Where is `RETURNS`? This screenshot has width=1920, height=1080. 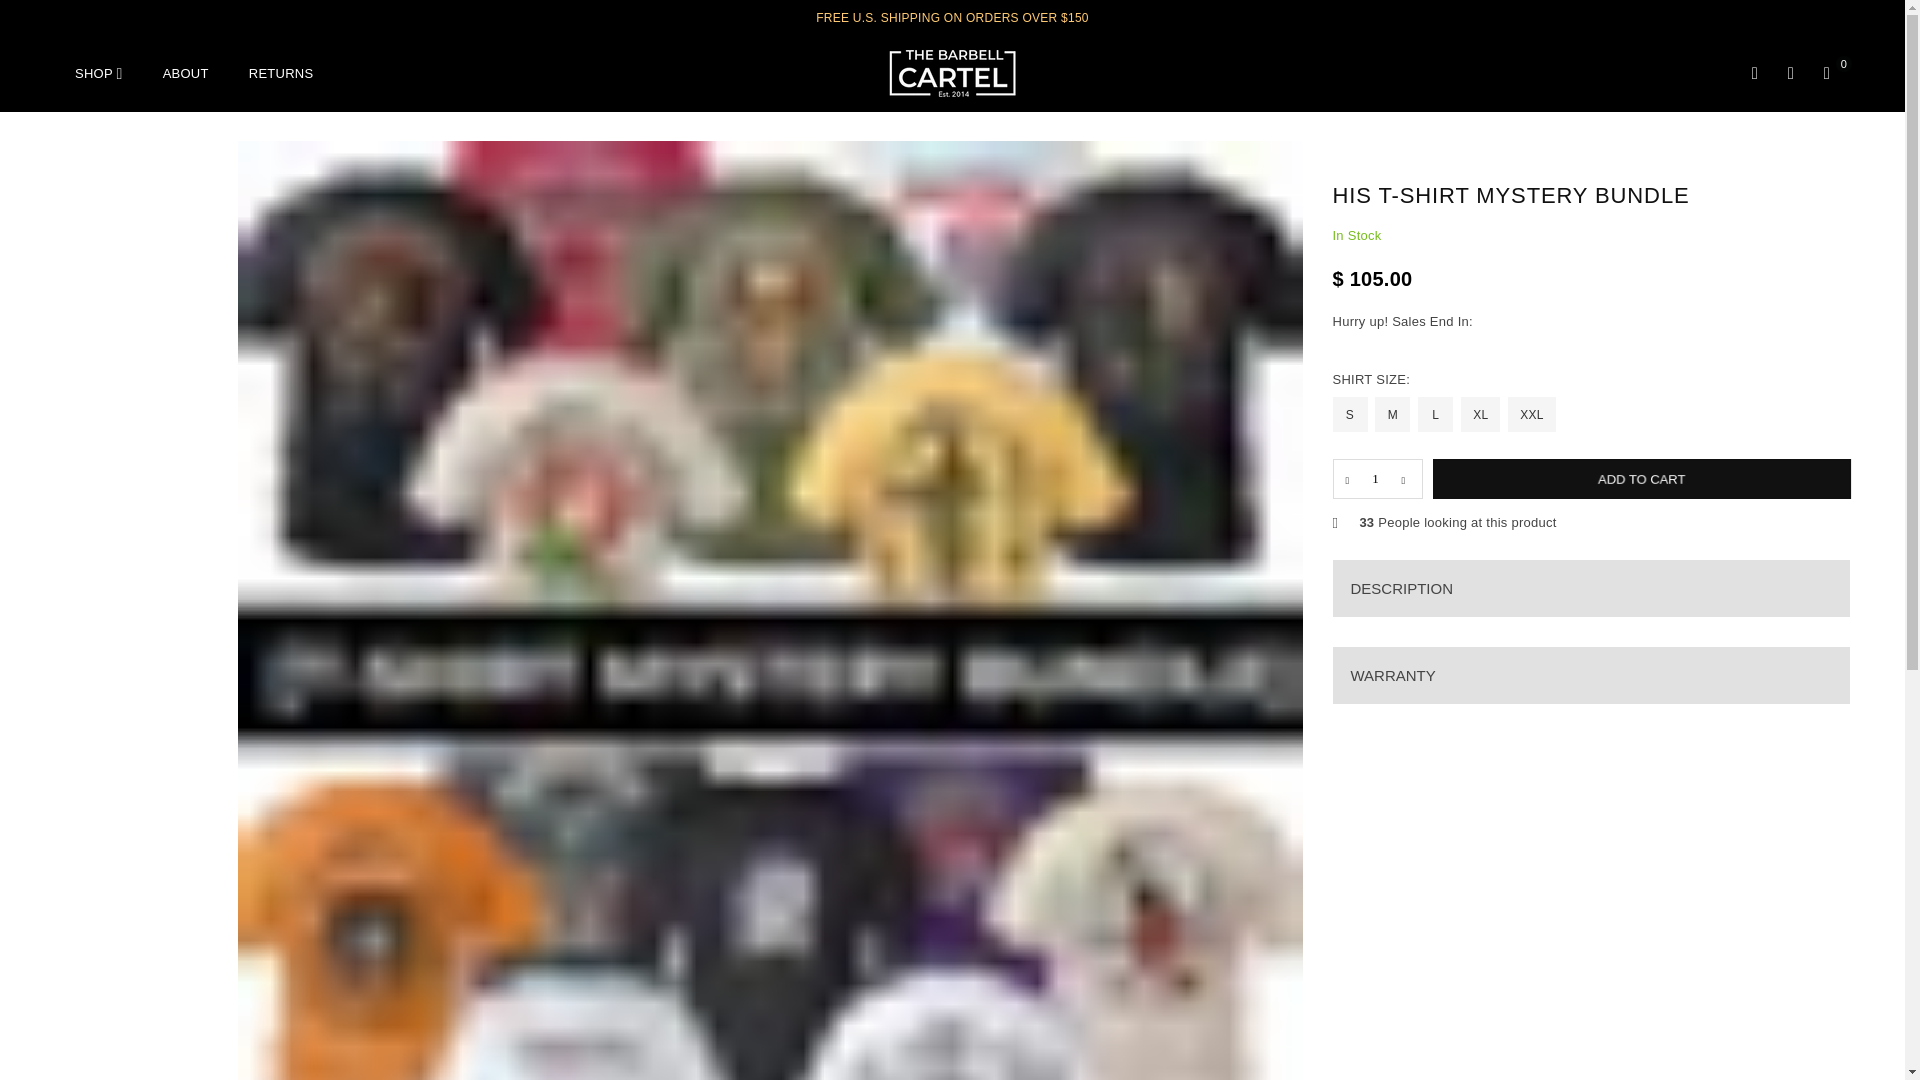 RETURNS is located at coordinates (281, 74).